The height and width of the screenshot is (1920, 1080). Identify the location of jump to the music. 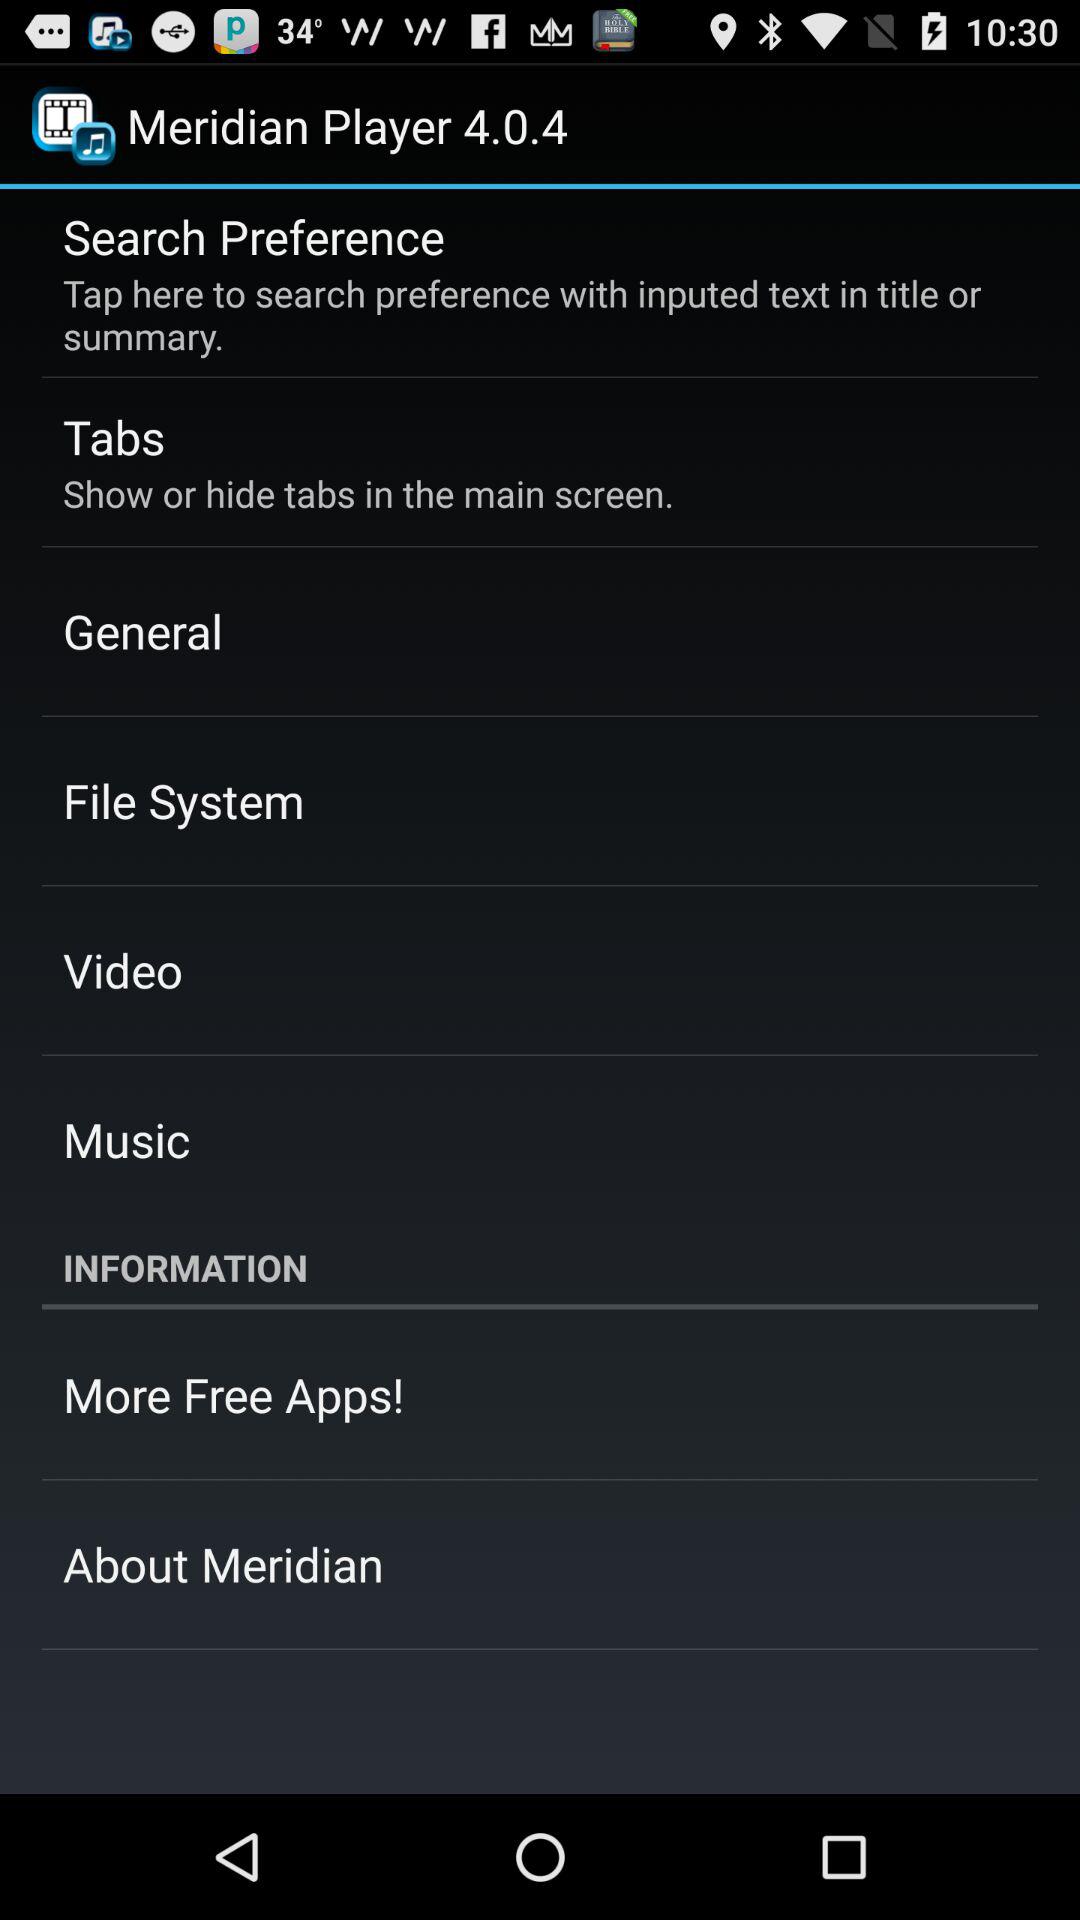
(126, 1139).